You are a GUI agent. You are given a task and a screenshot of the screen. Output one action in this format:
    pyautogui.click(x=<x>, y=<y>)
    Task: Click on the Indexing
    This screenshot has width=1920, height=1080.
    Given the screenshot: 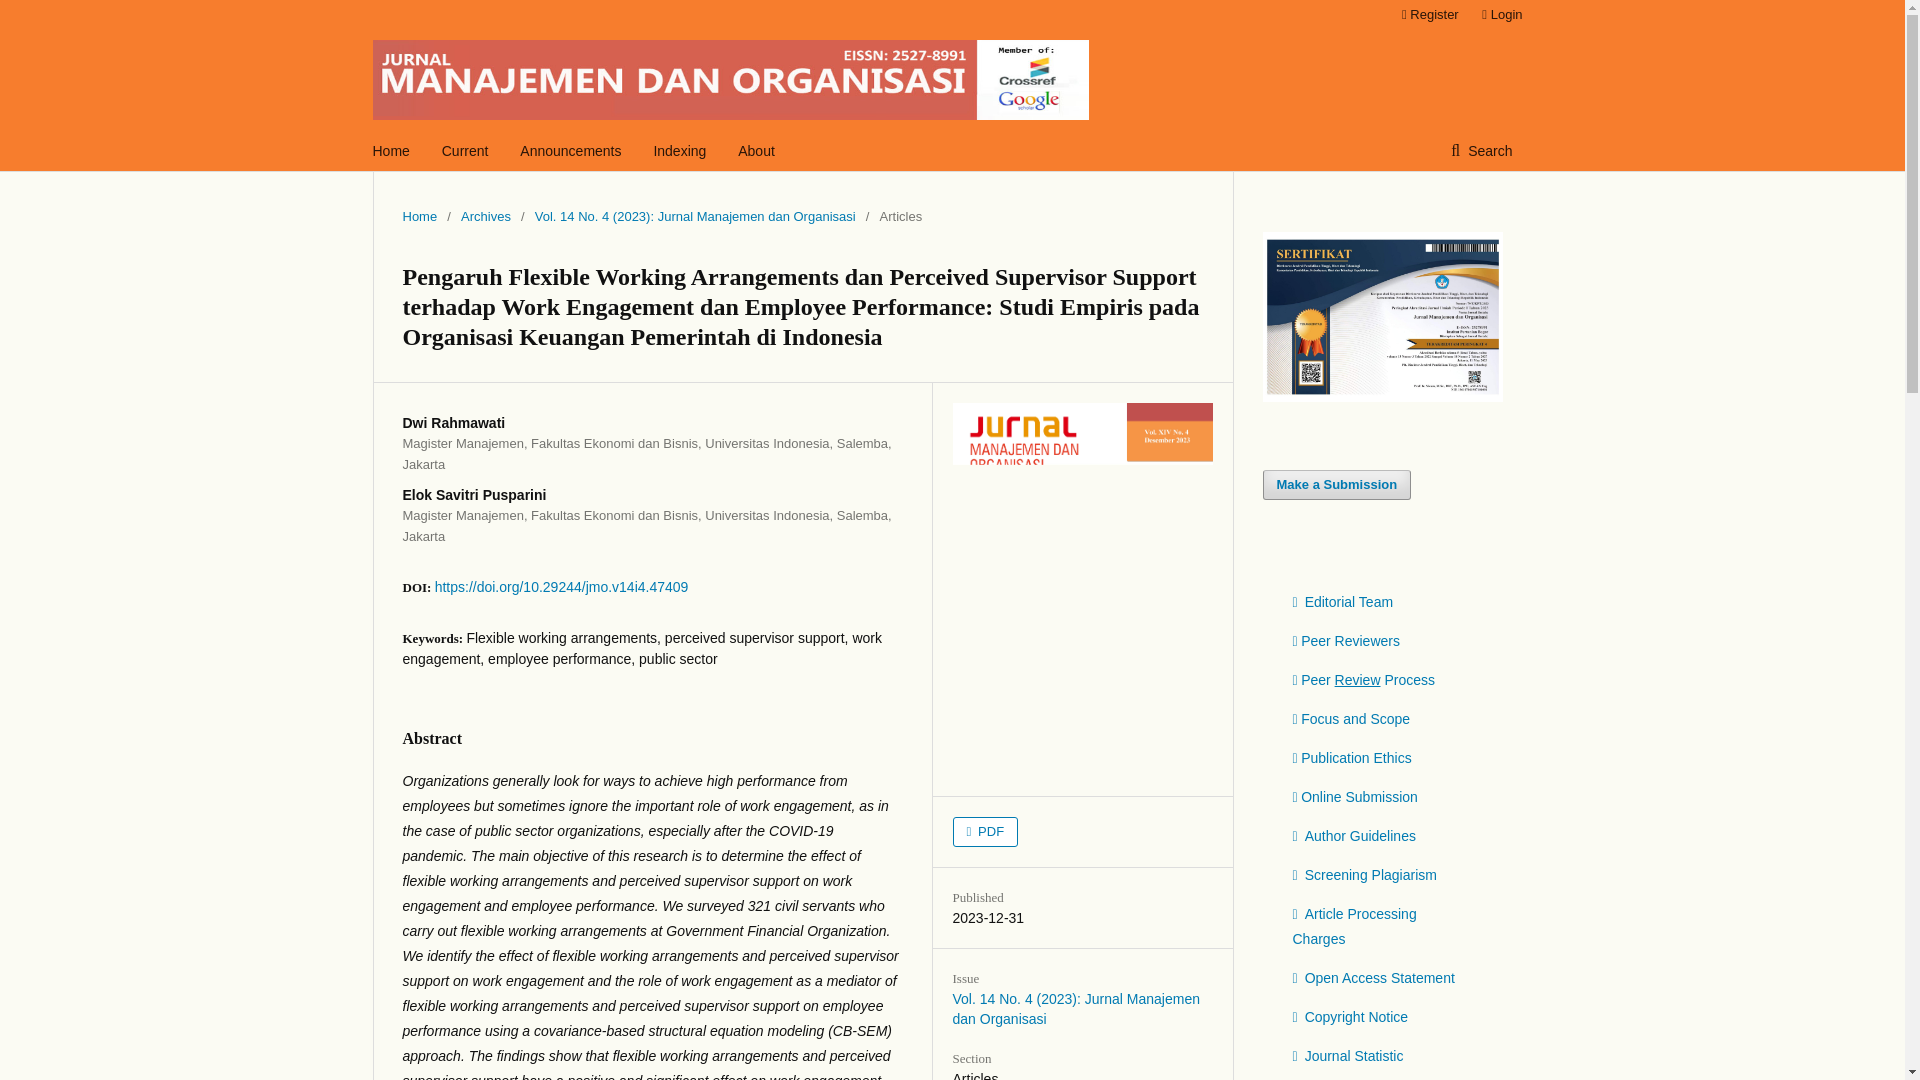 What is the action you would take?
    pyautogui.click(x=679, y=150)
    